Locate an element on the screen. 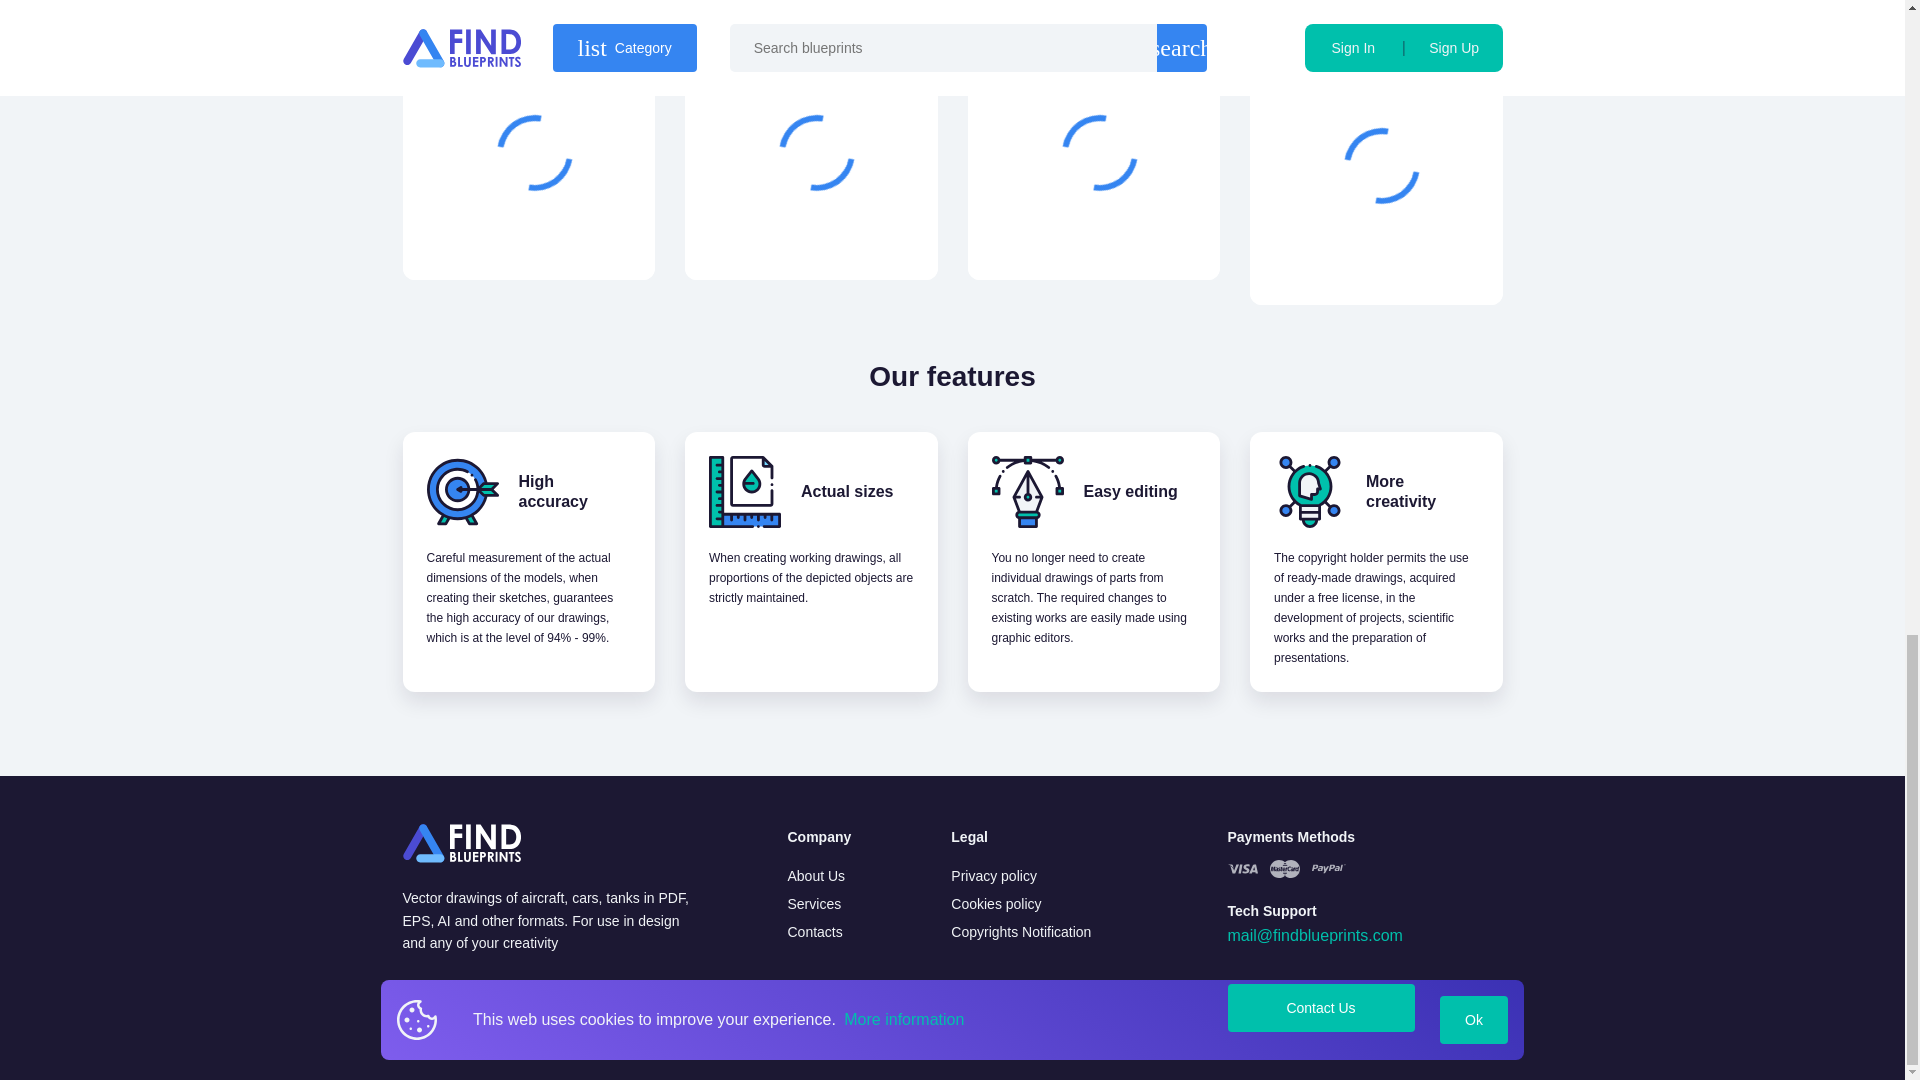  More is located at coordinates (1379, 256).